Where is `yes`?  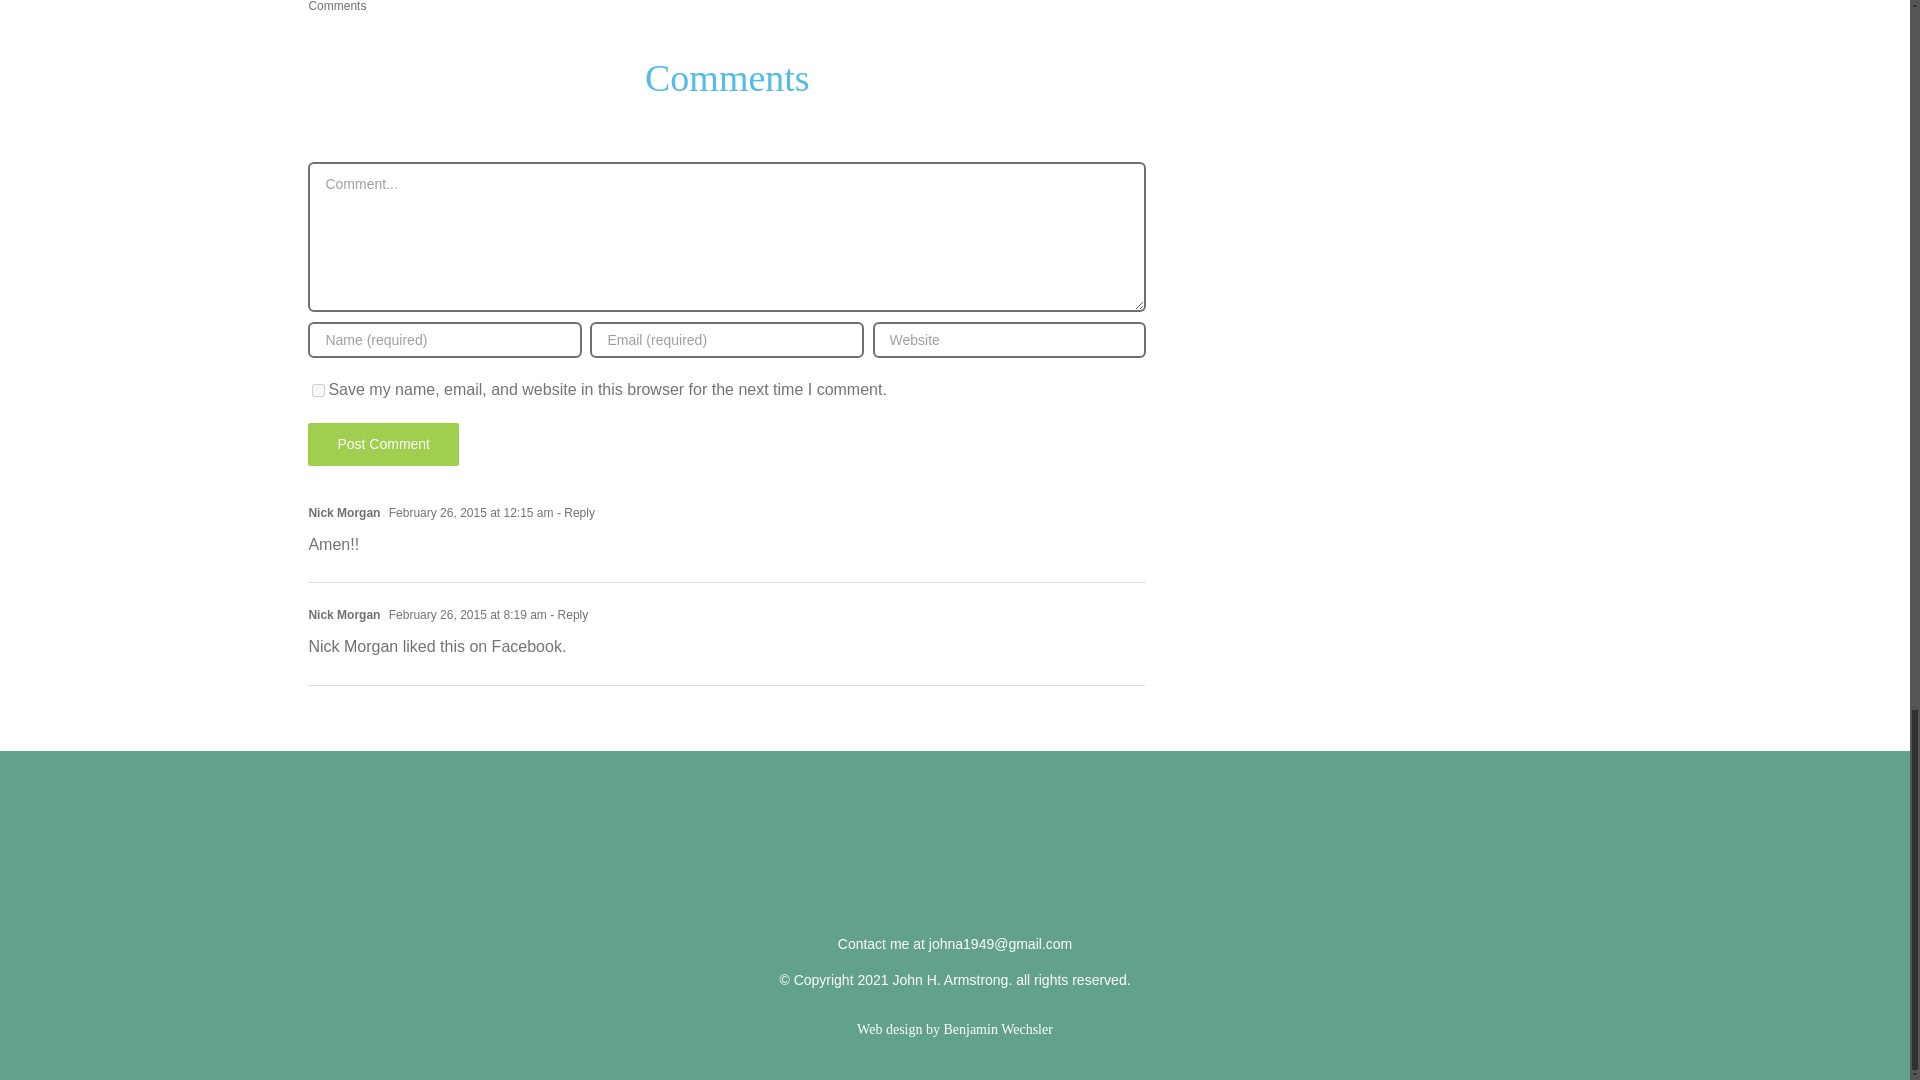 yes is located at coordinates (318, 390).